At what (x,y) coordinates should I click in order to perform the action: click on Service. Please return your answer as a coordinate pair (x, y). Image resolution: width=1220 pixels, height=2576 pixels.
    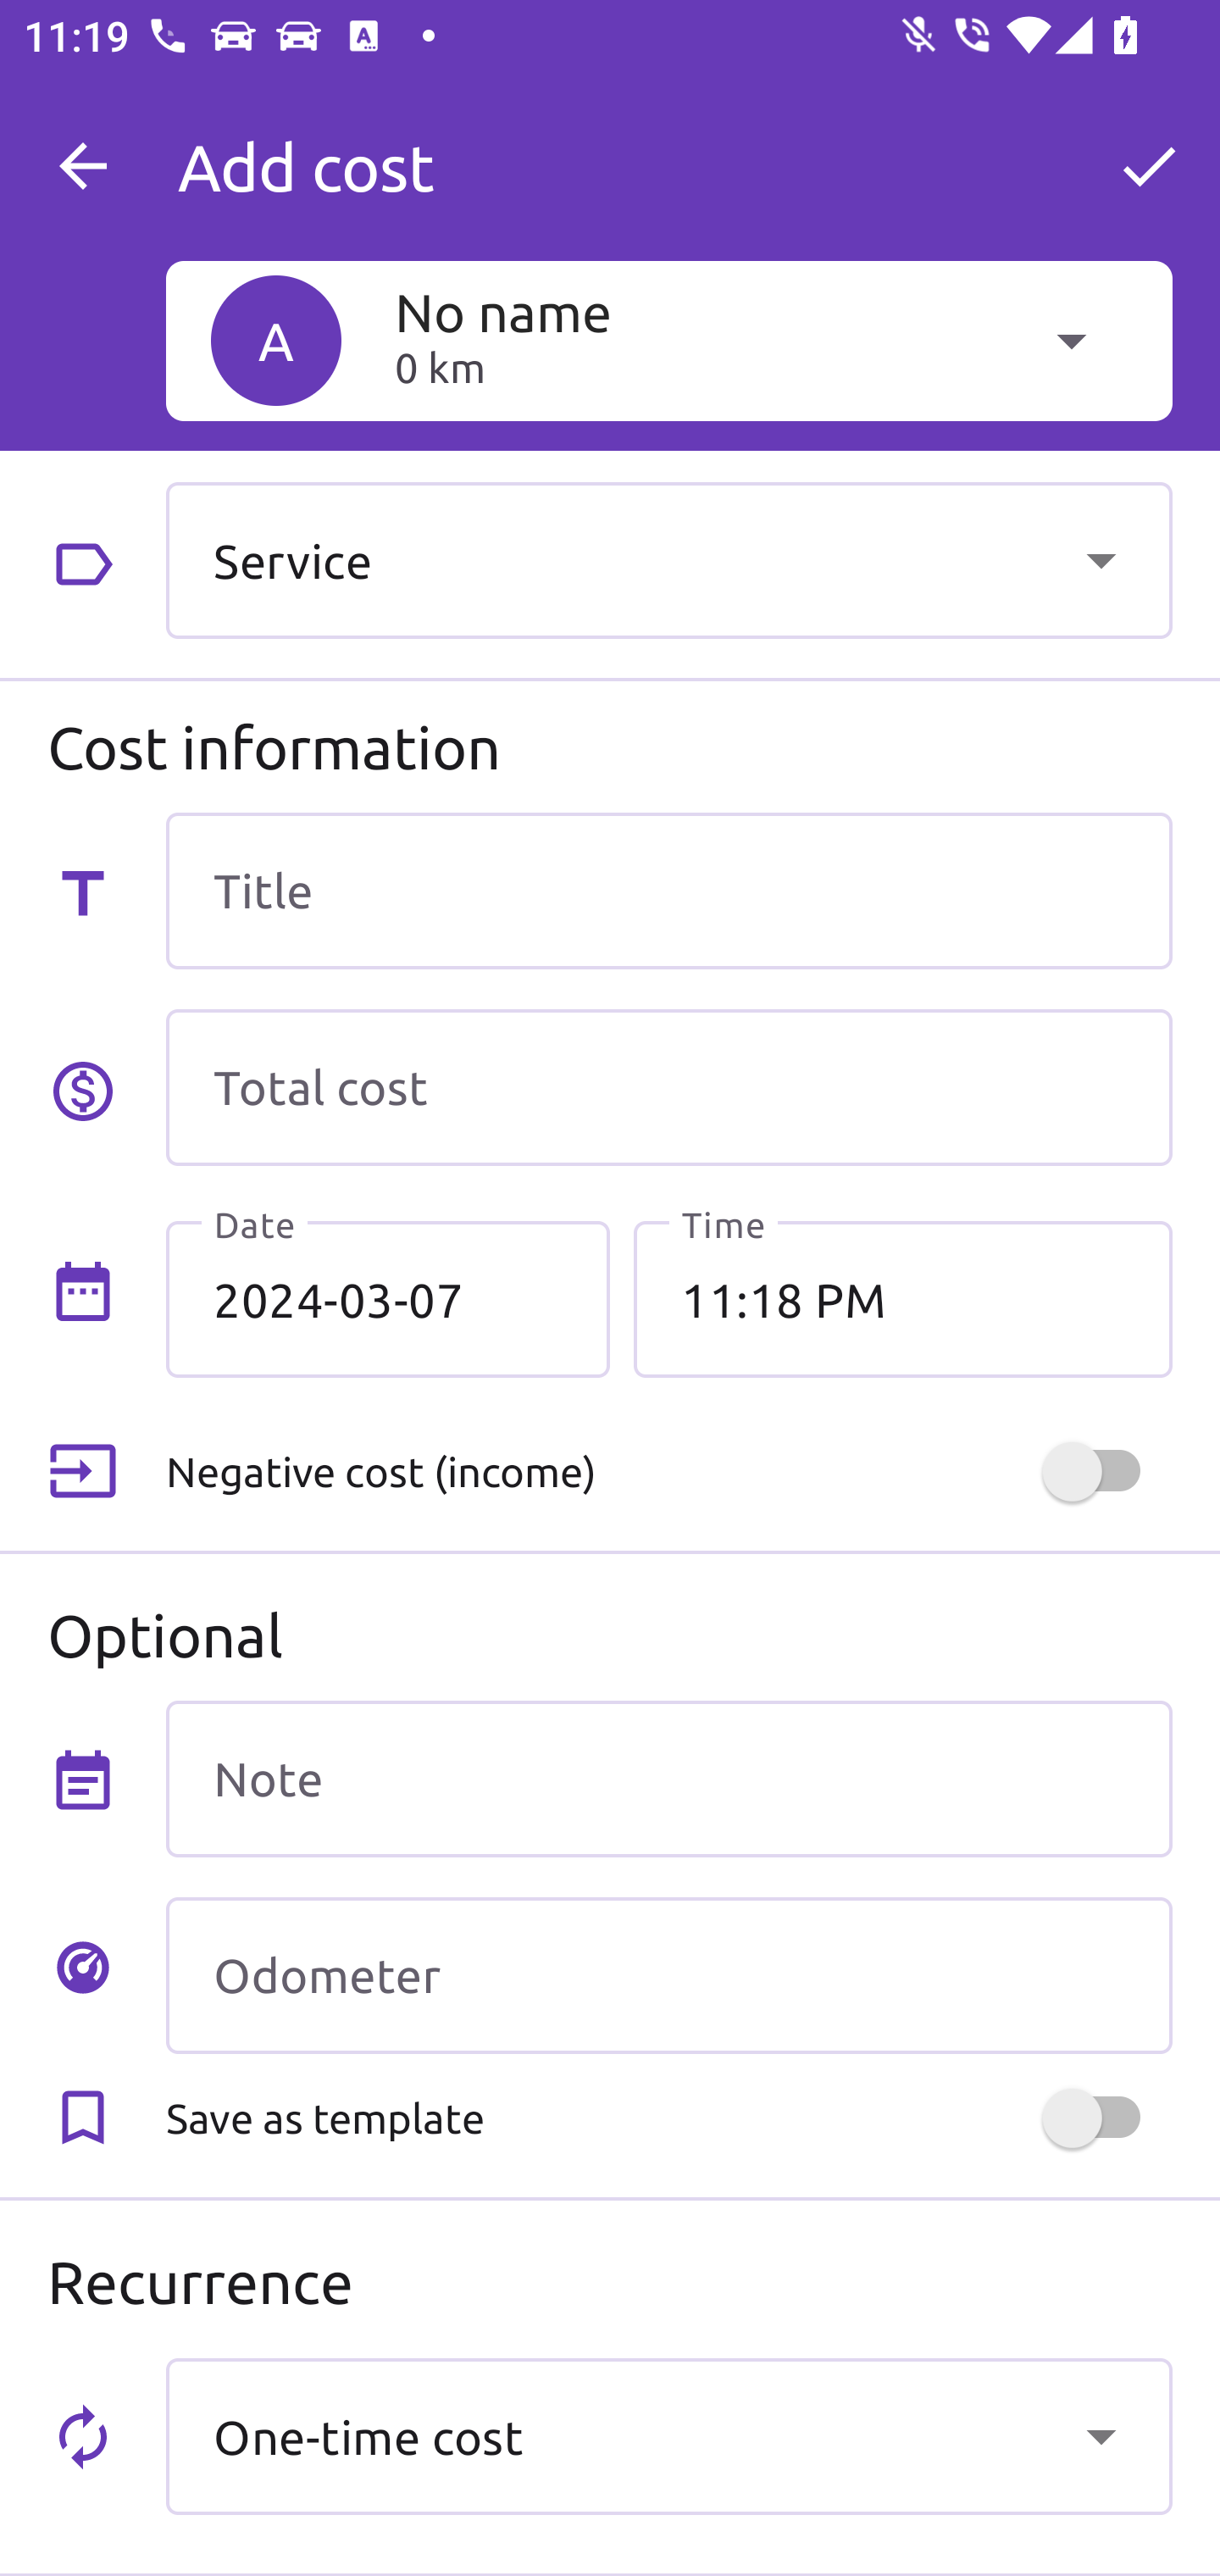
    Looking at the image, I should click on (668, 559).